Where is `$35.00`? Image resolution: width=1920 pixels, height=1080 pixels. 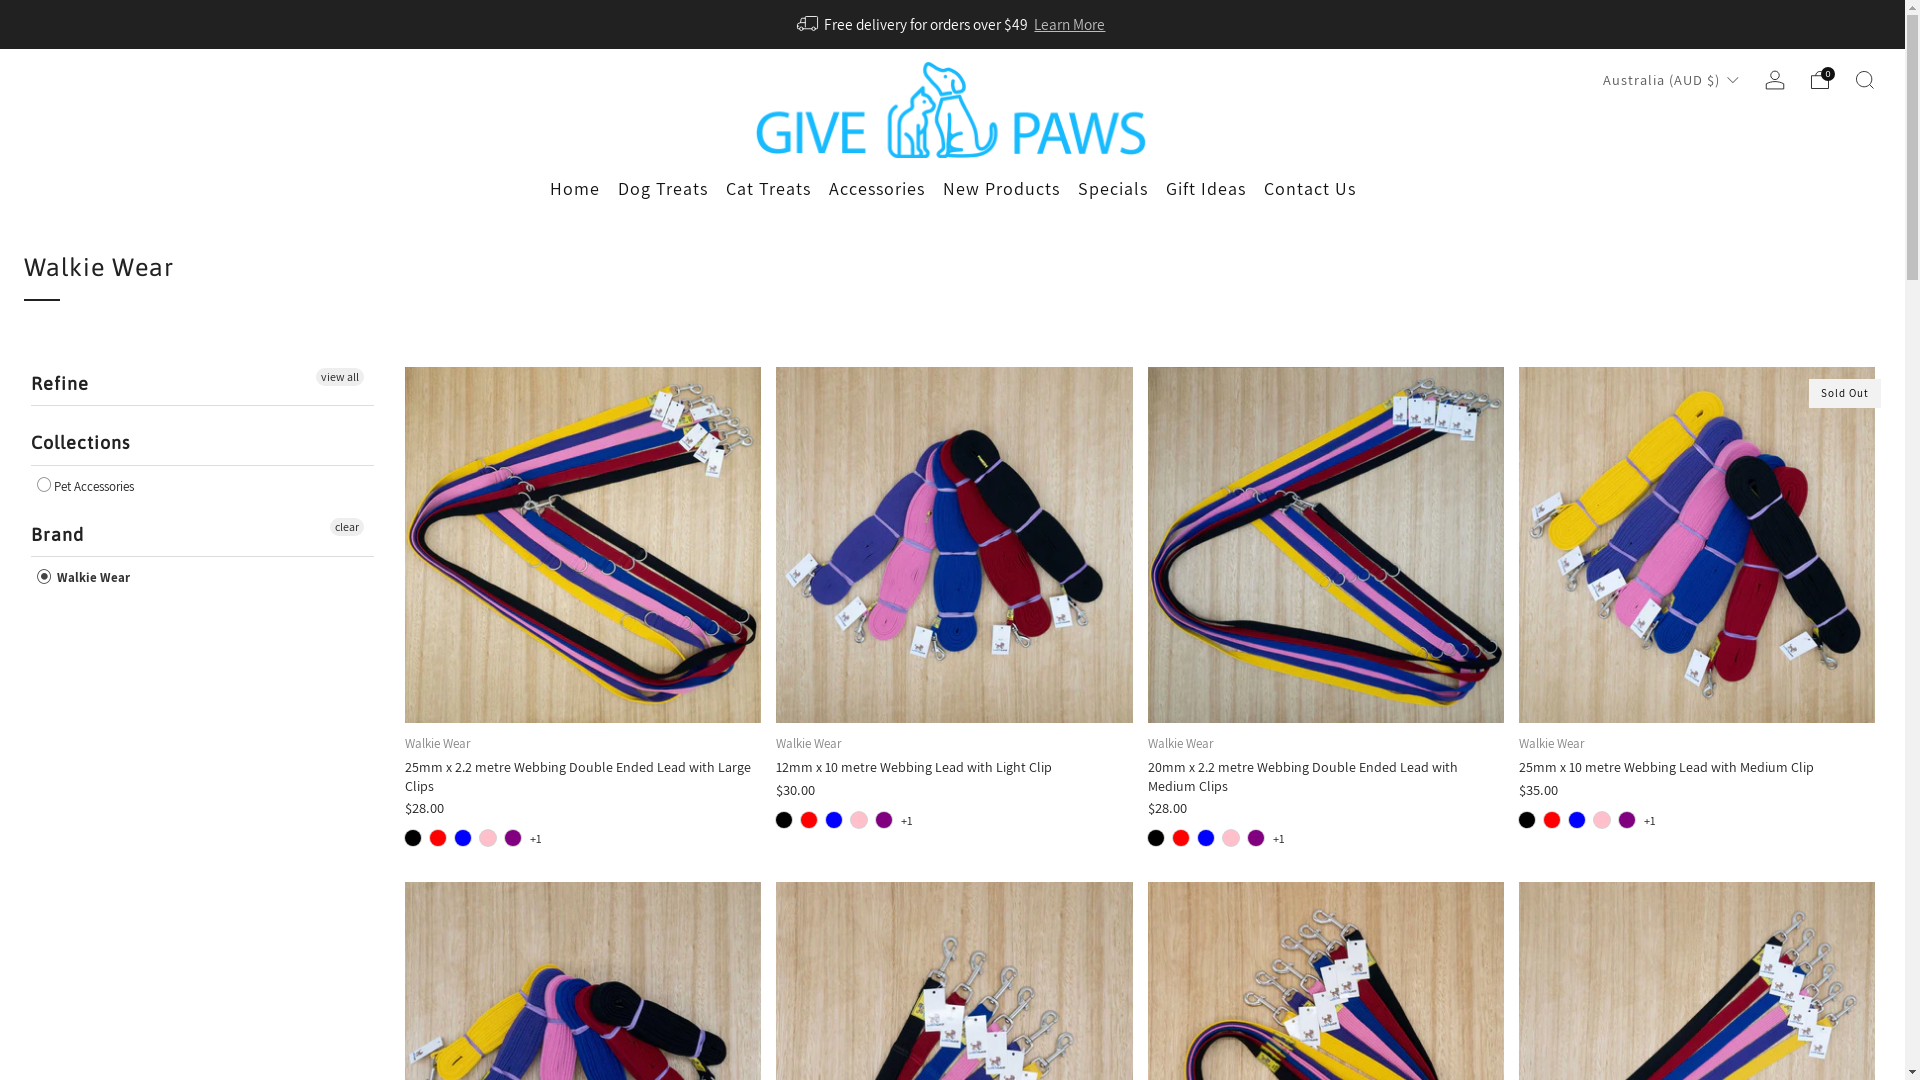 $35.00 is located at coordinates (1697, 790).